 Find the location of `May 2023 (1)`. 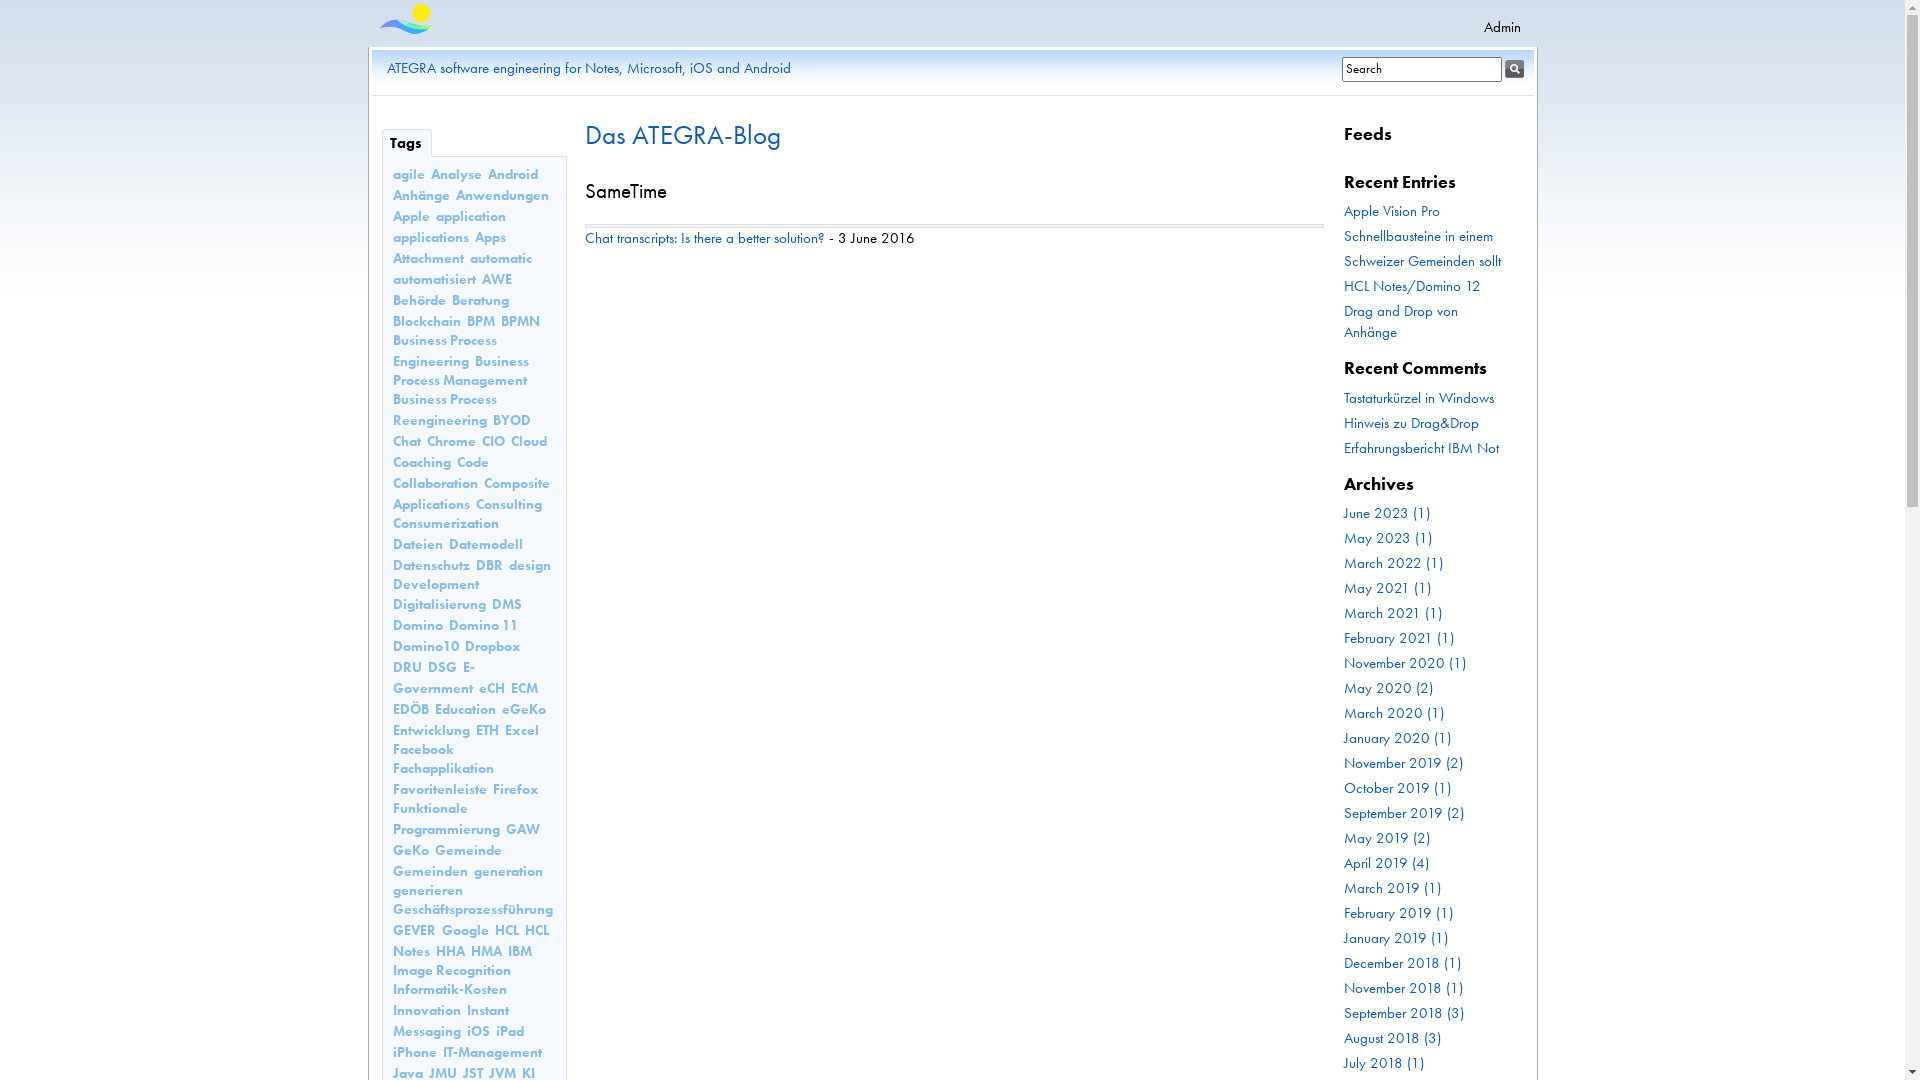

May 2023 (1) is located at coordinates (1388, 538).